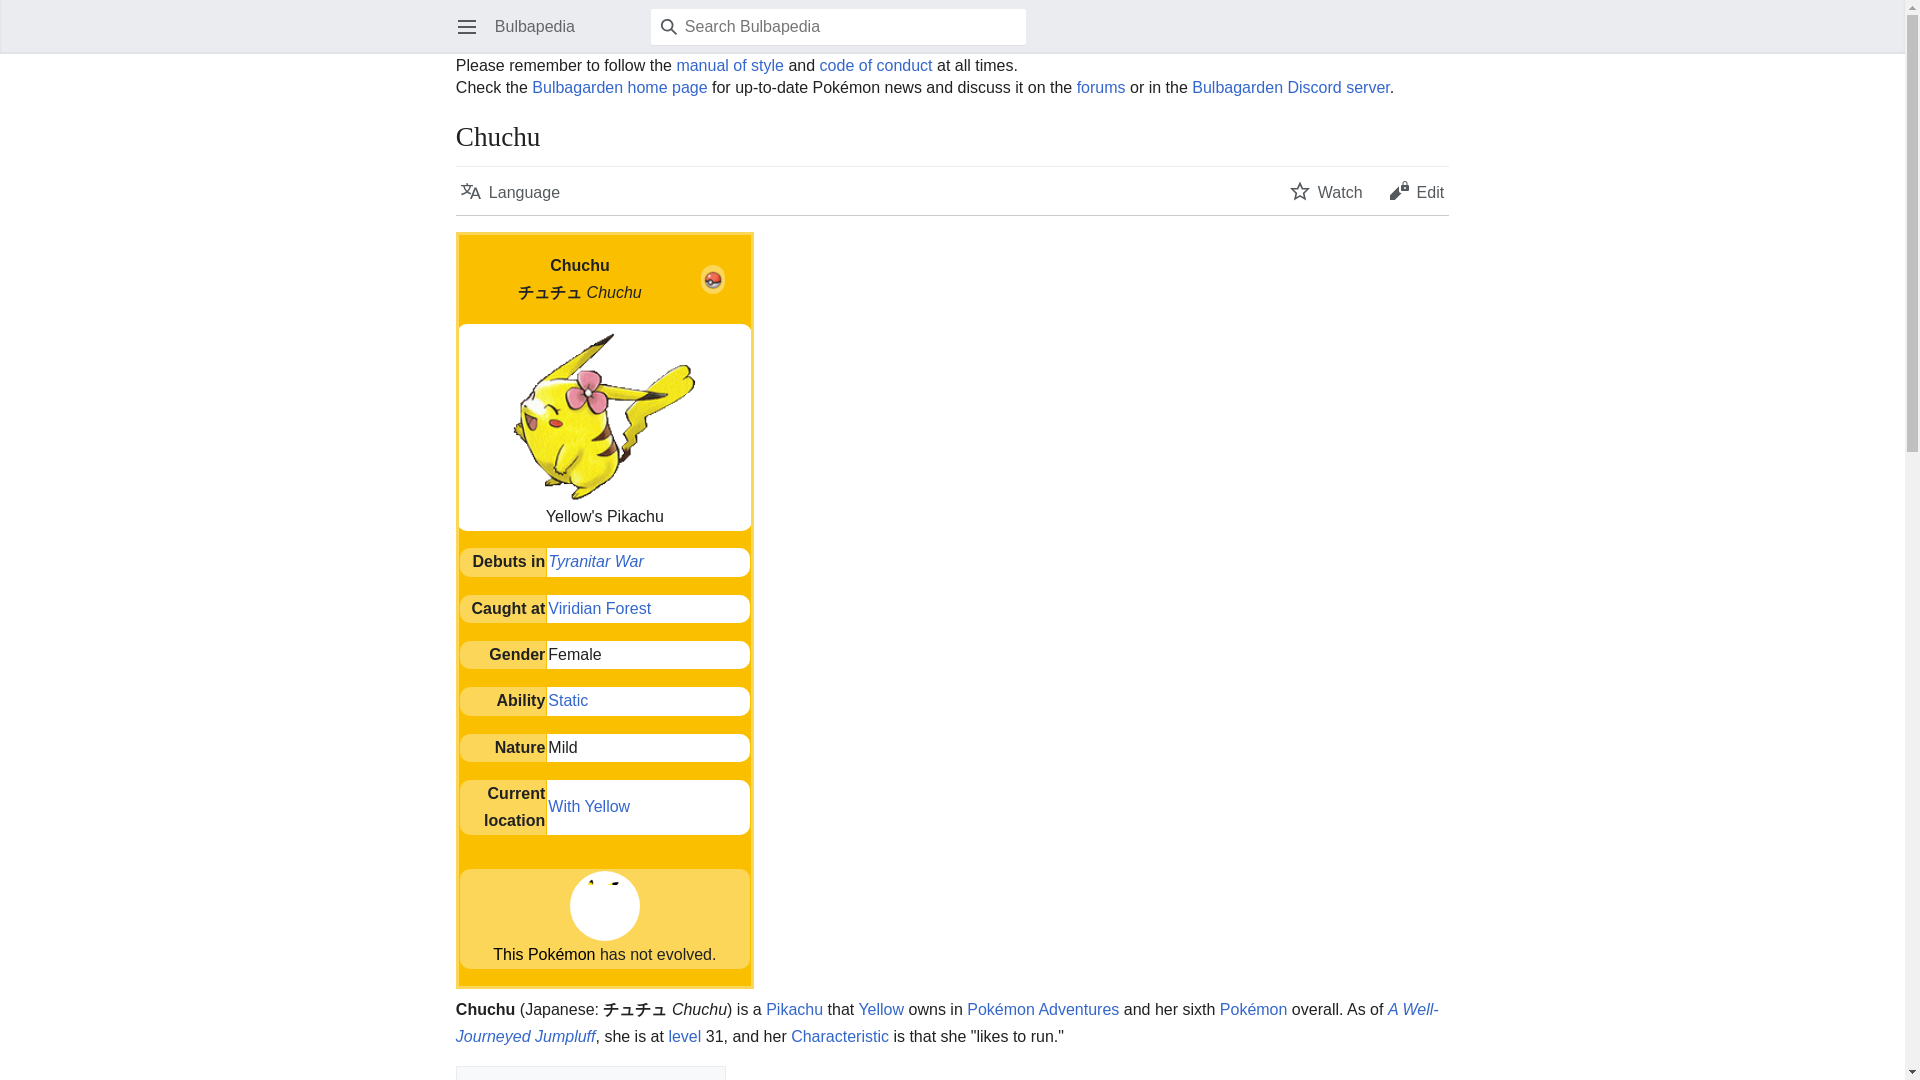  I want to click on Pikachu, so click(794, 1010).